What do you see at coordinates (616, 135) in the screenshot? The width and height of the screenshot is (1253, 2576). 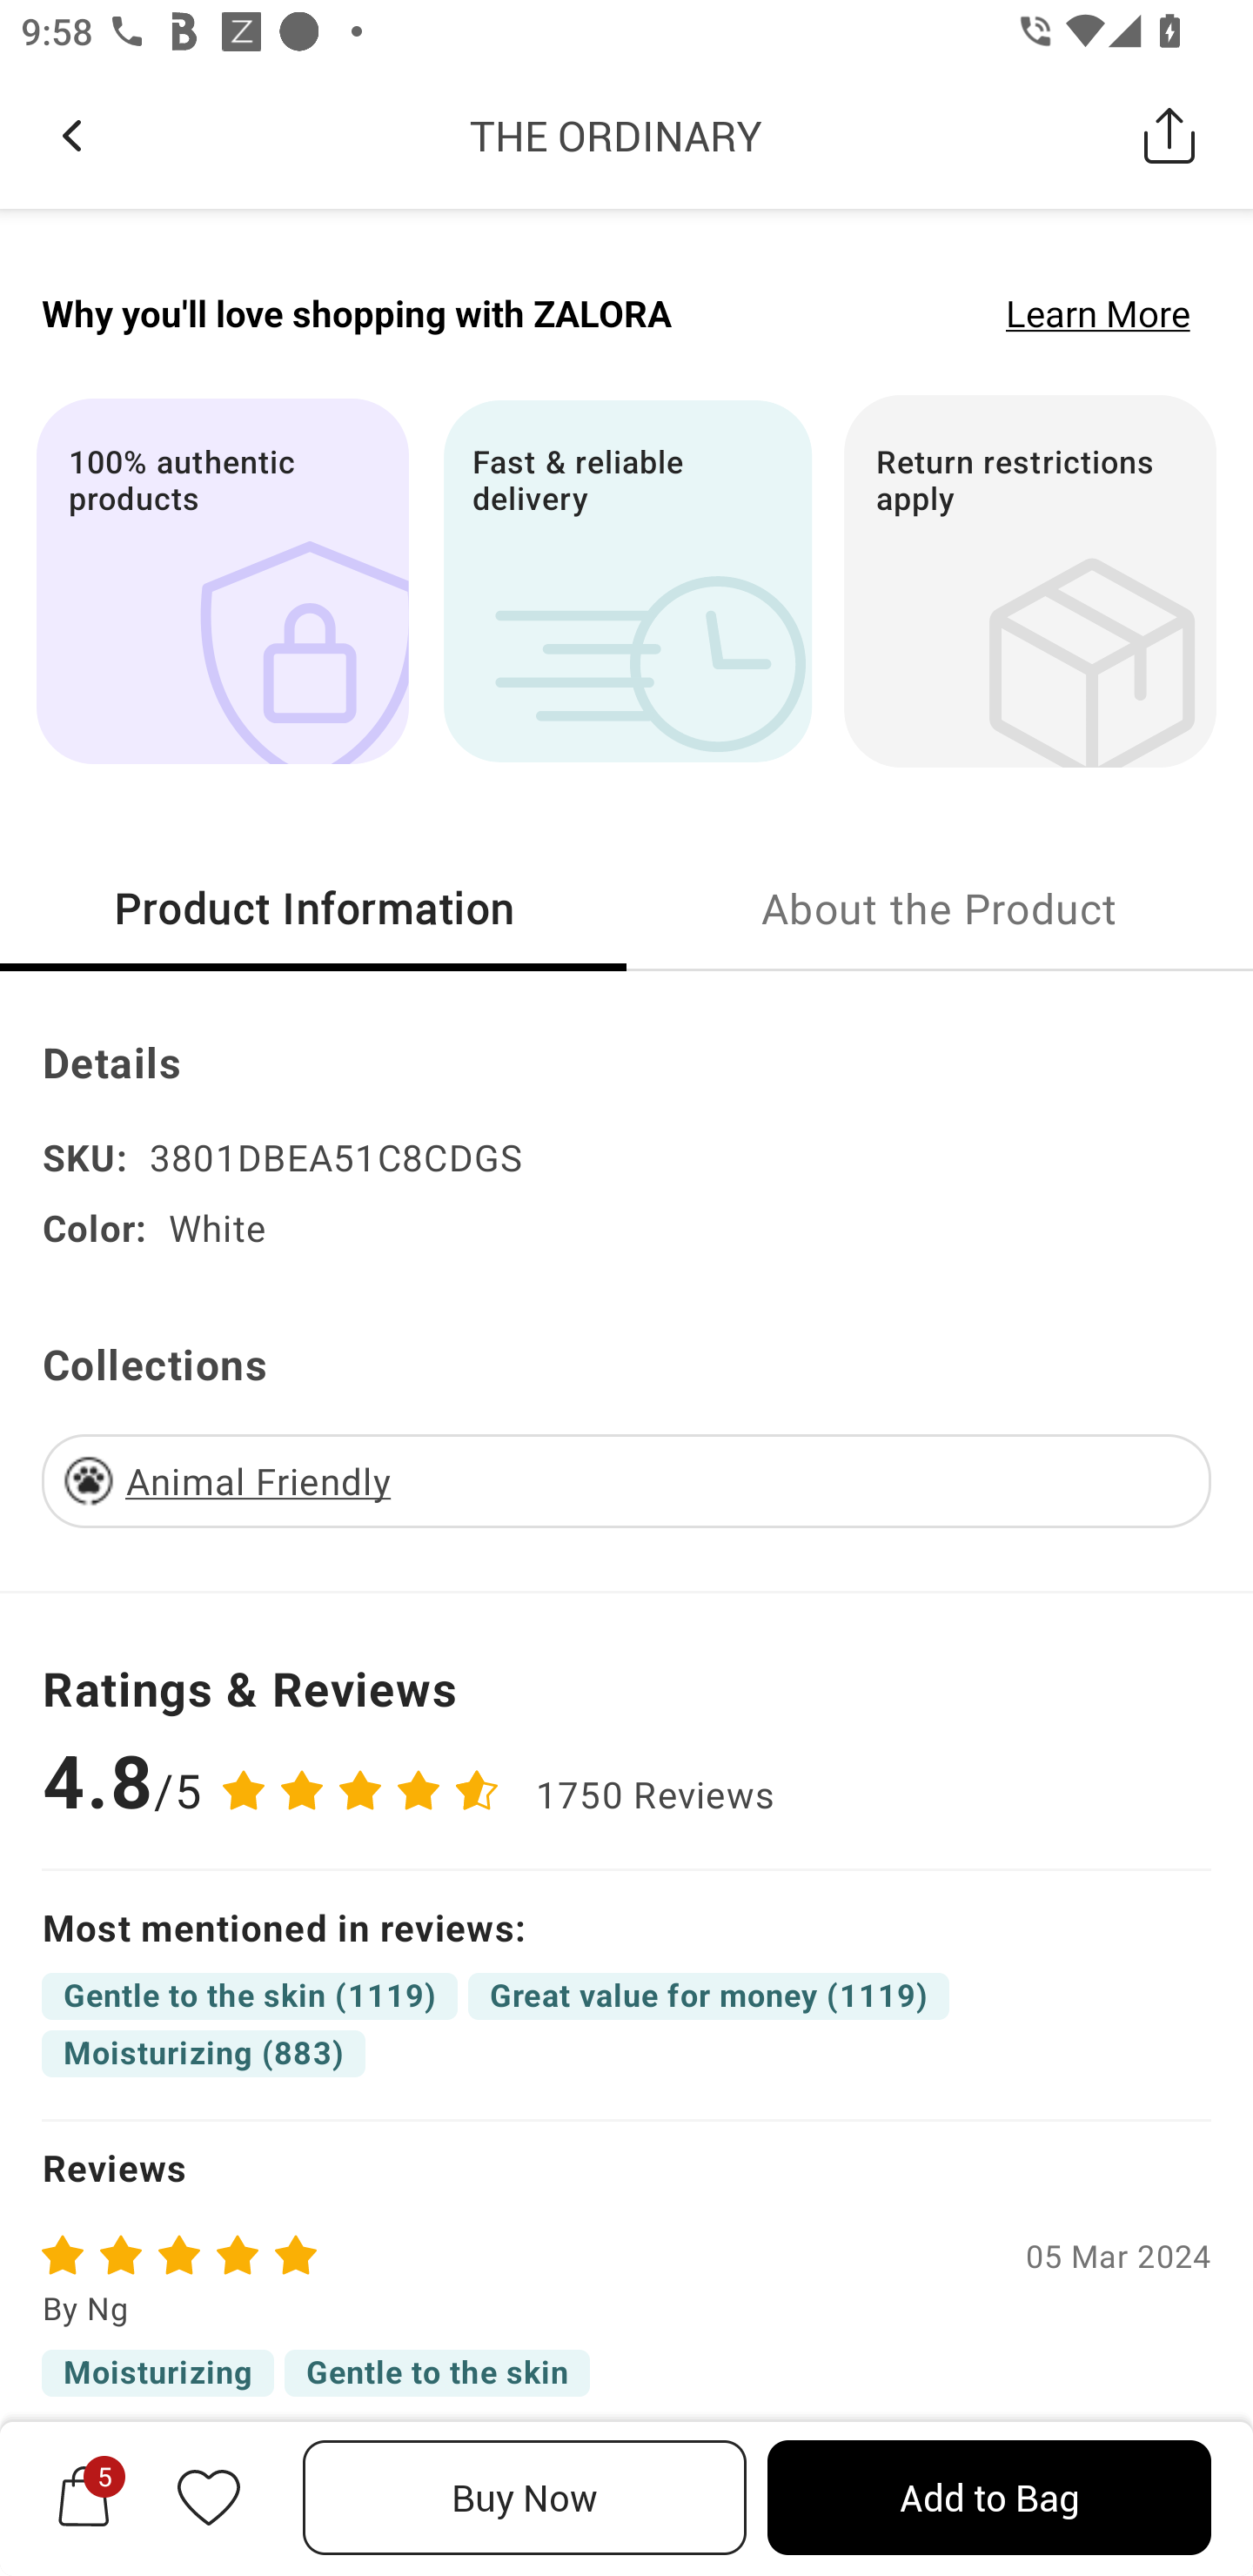 I see `THE ORDINARY` at bounding box center [616, 135].